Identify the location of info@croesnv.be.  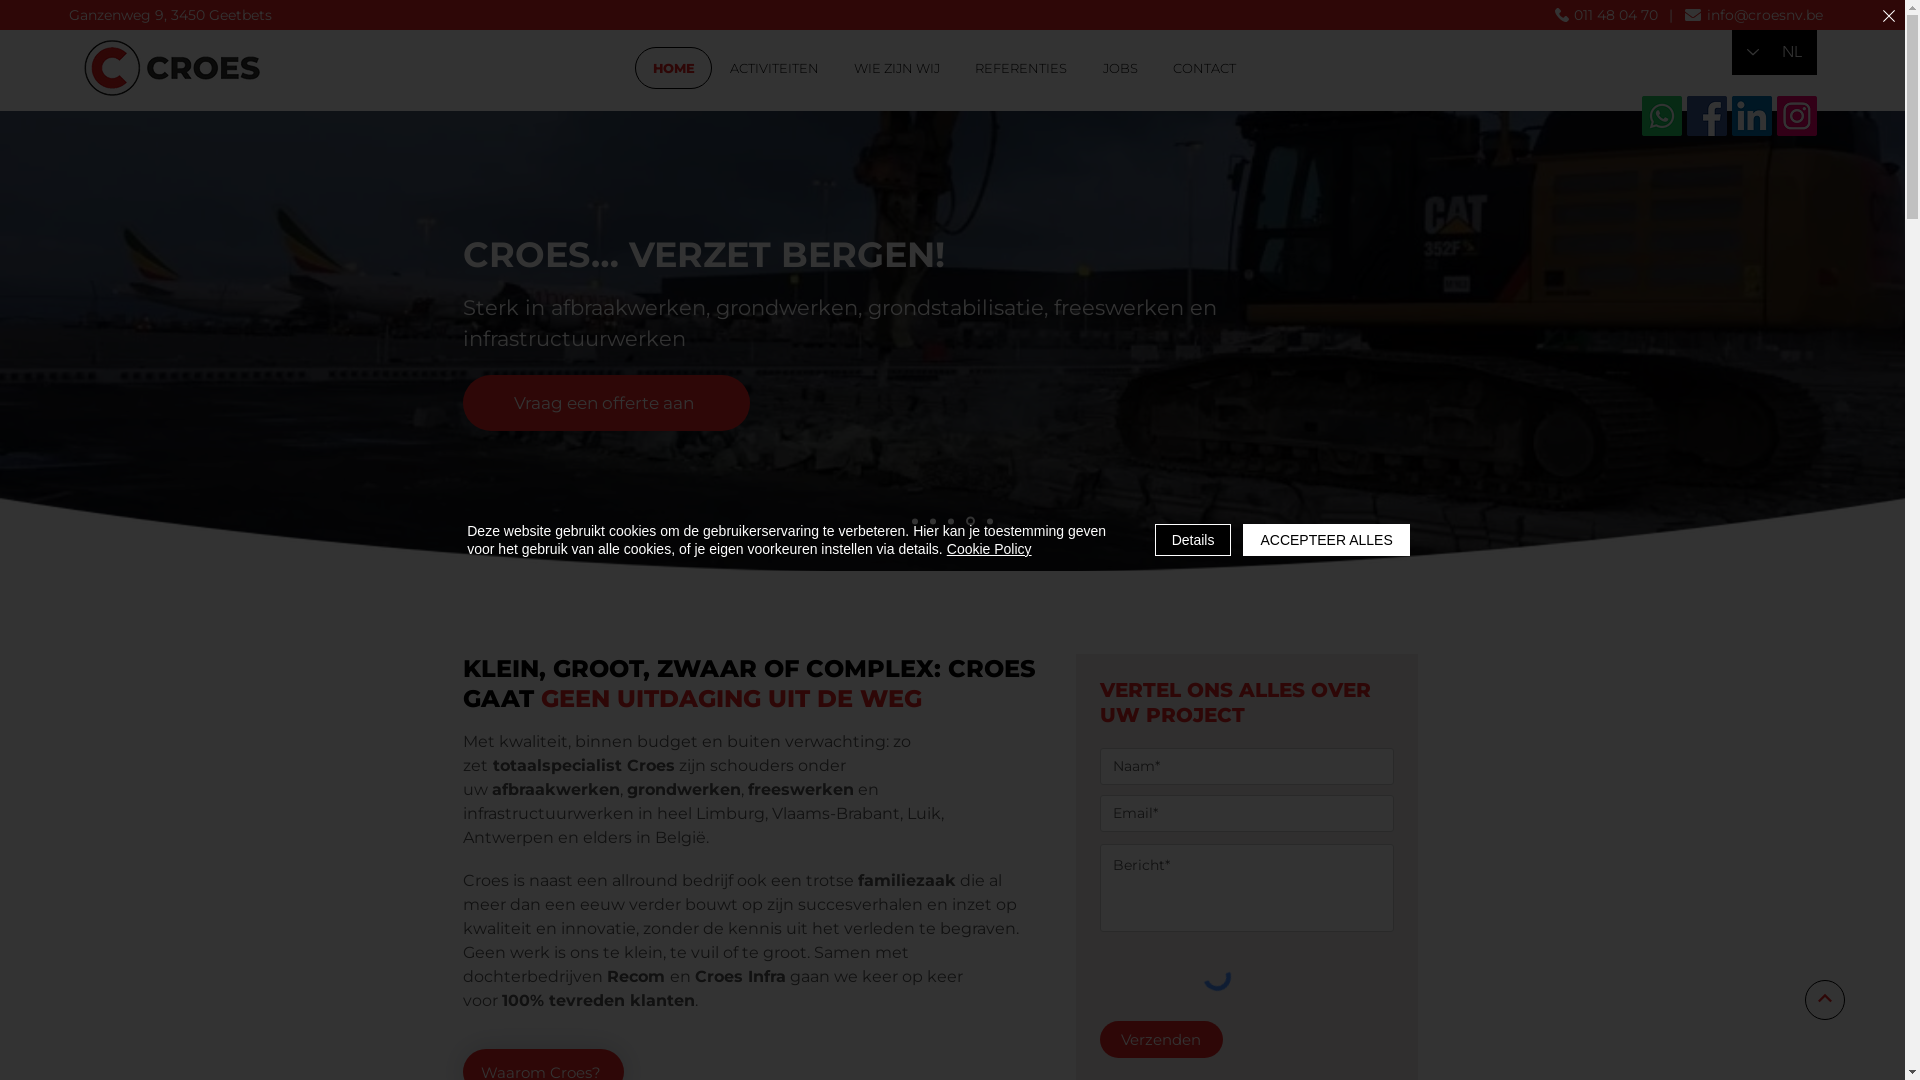
(1765, 15).